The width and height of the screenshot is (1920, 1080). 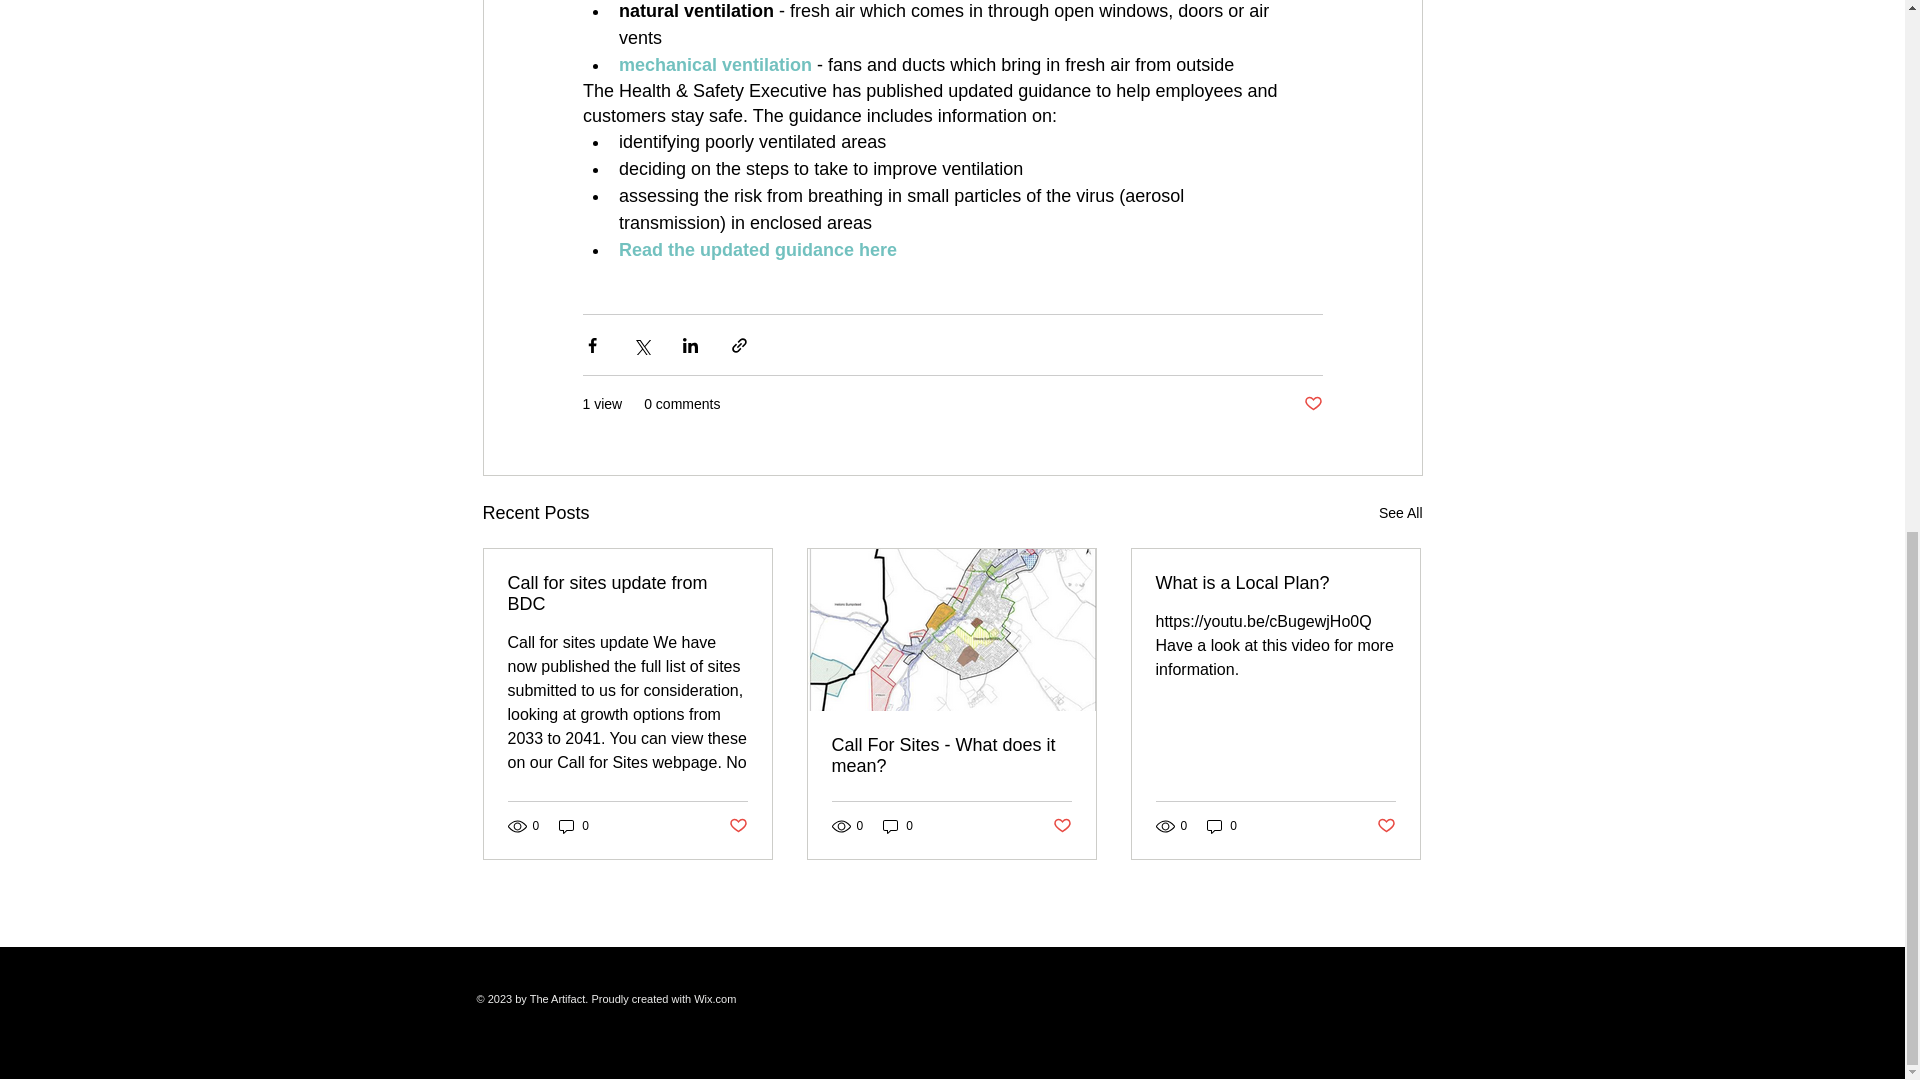 I want to click on 0, so click(x=574, y=826).